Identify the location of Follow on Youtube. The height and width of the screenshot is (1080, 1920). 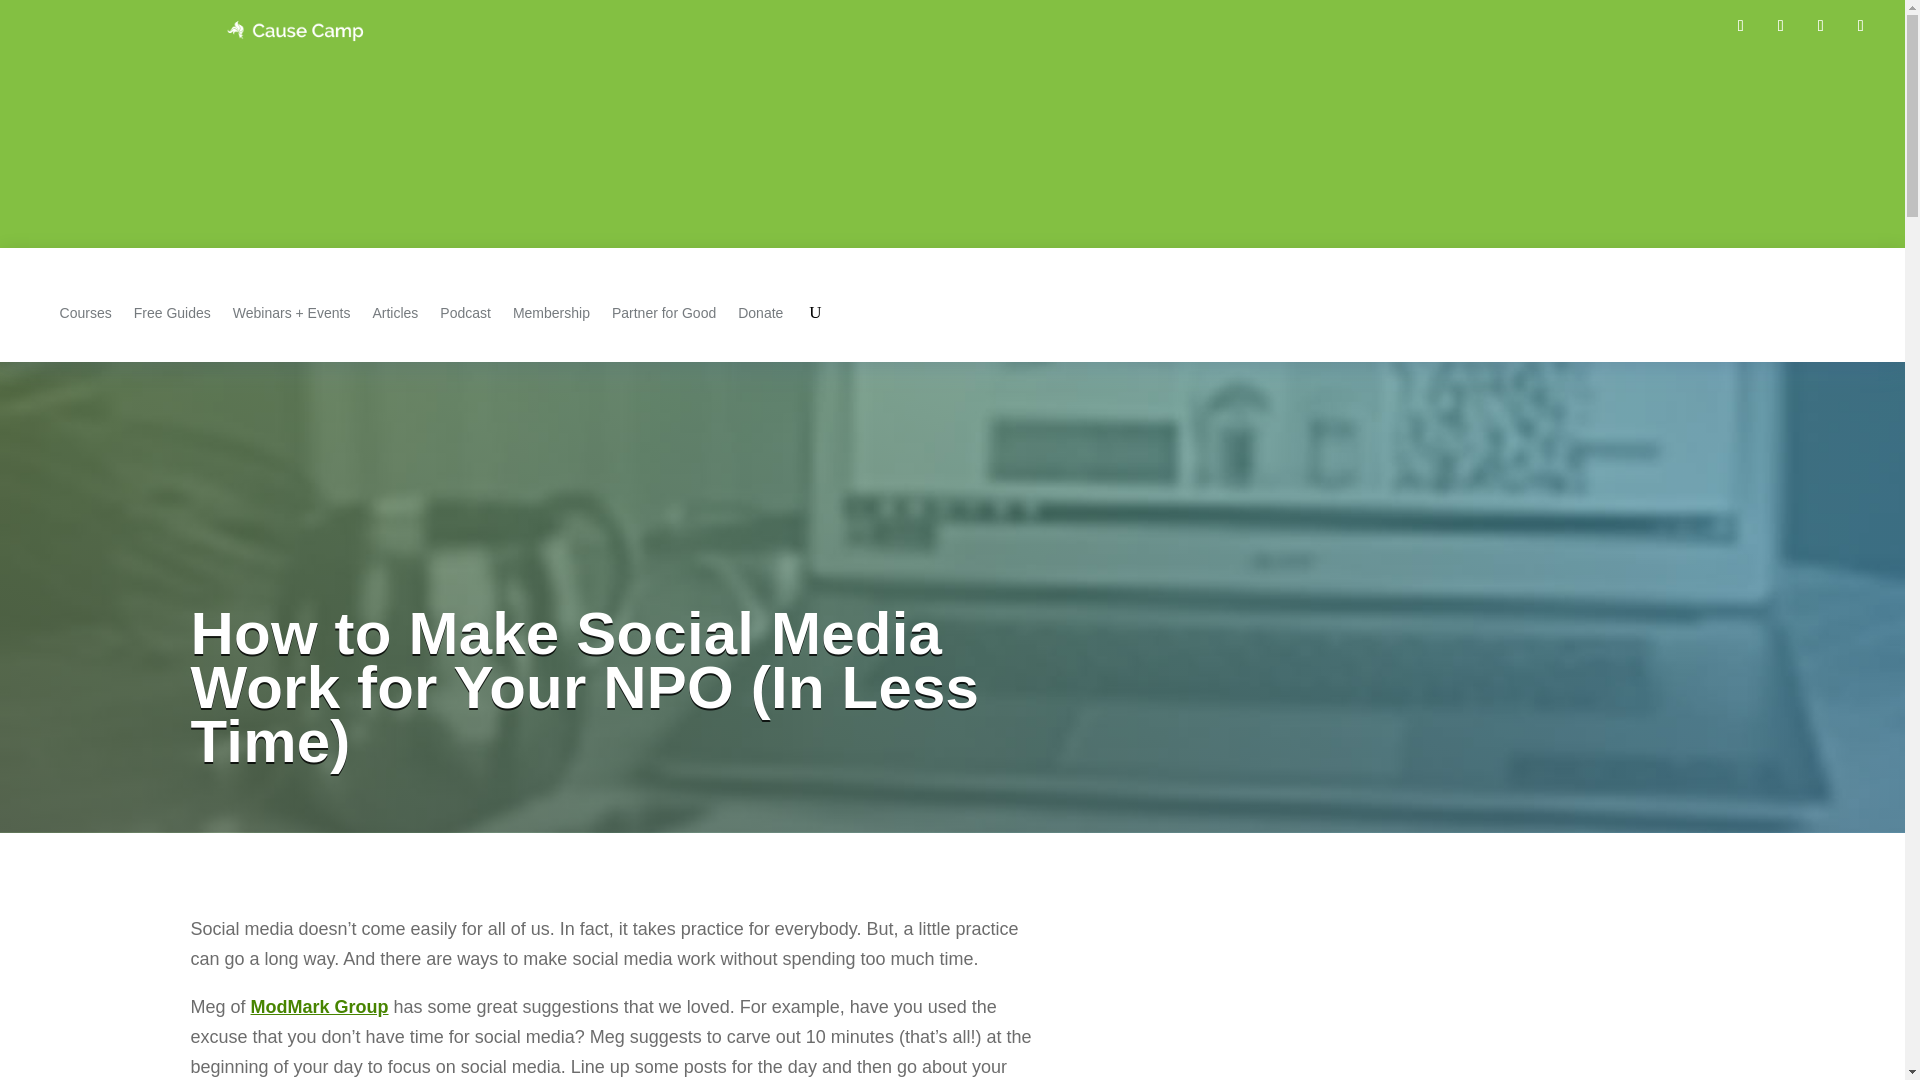
(1861, 26).